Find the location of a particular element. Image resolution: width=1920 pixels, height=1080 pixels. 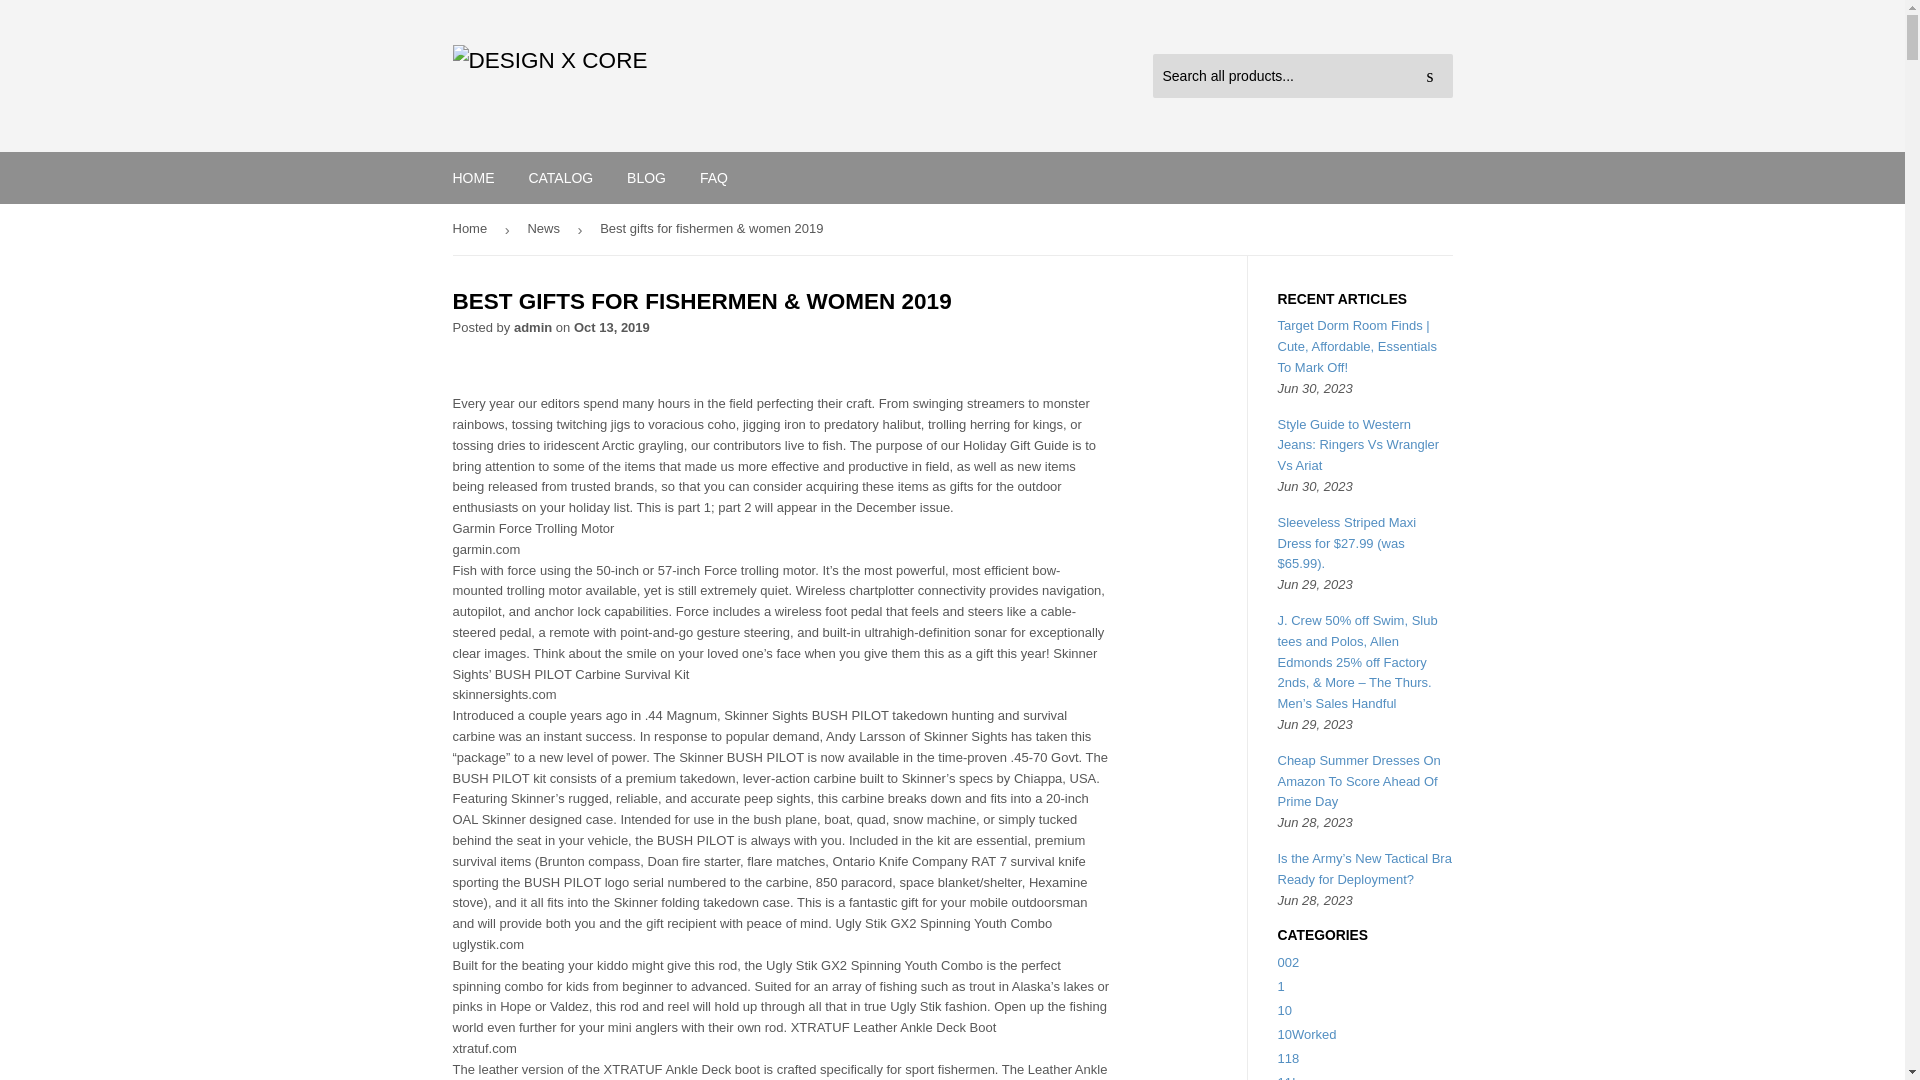

Cheap Summer Dresses On Amazon To Score Ahead Of Prime Day is located at coordinates (1360, 781).